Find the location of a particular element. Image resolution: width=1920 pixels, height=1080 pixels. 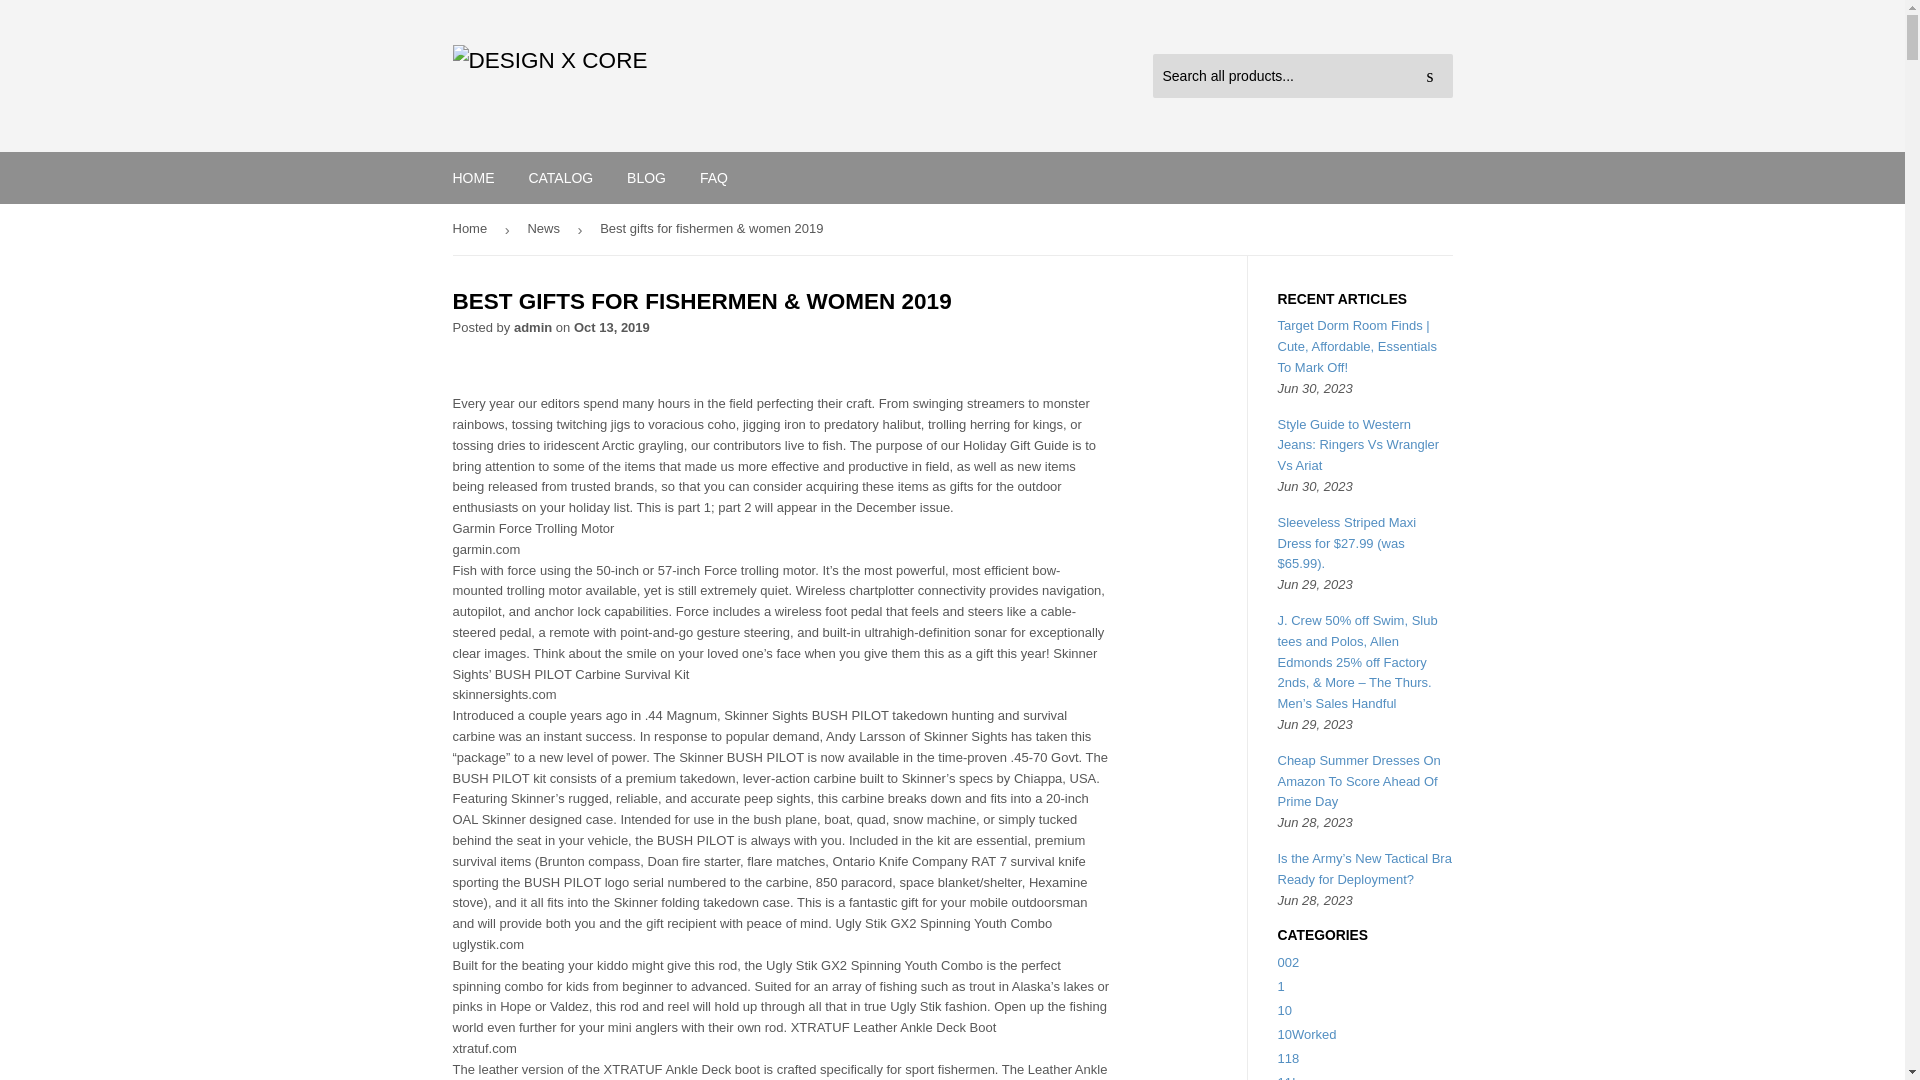

Cheap Summer Dresses On Amazon To Score Ahead Of Prime Day is located at coordinates (1360, 781).